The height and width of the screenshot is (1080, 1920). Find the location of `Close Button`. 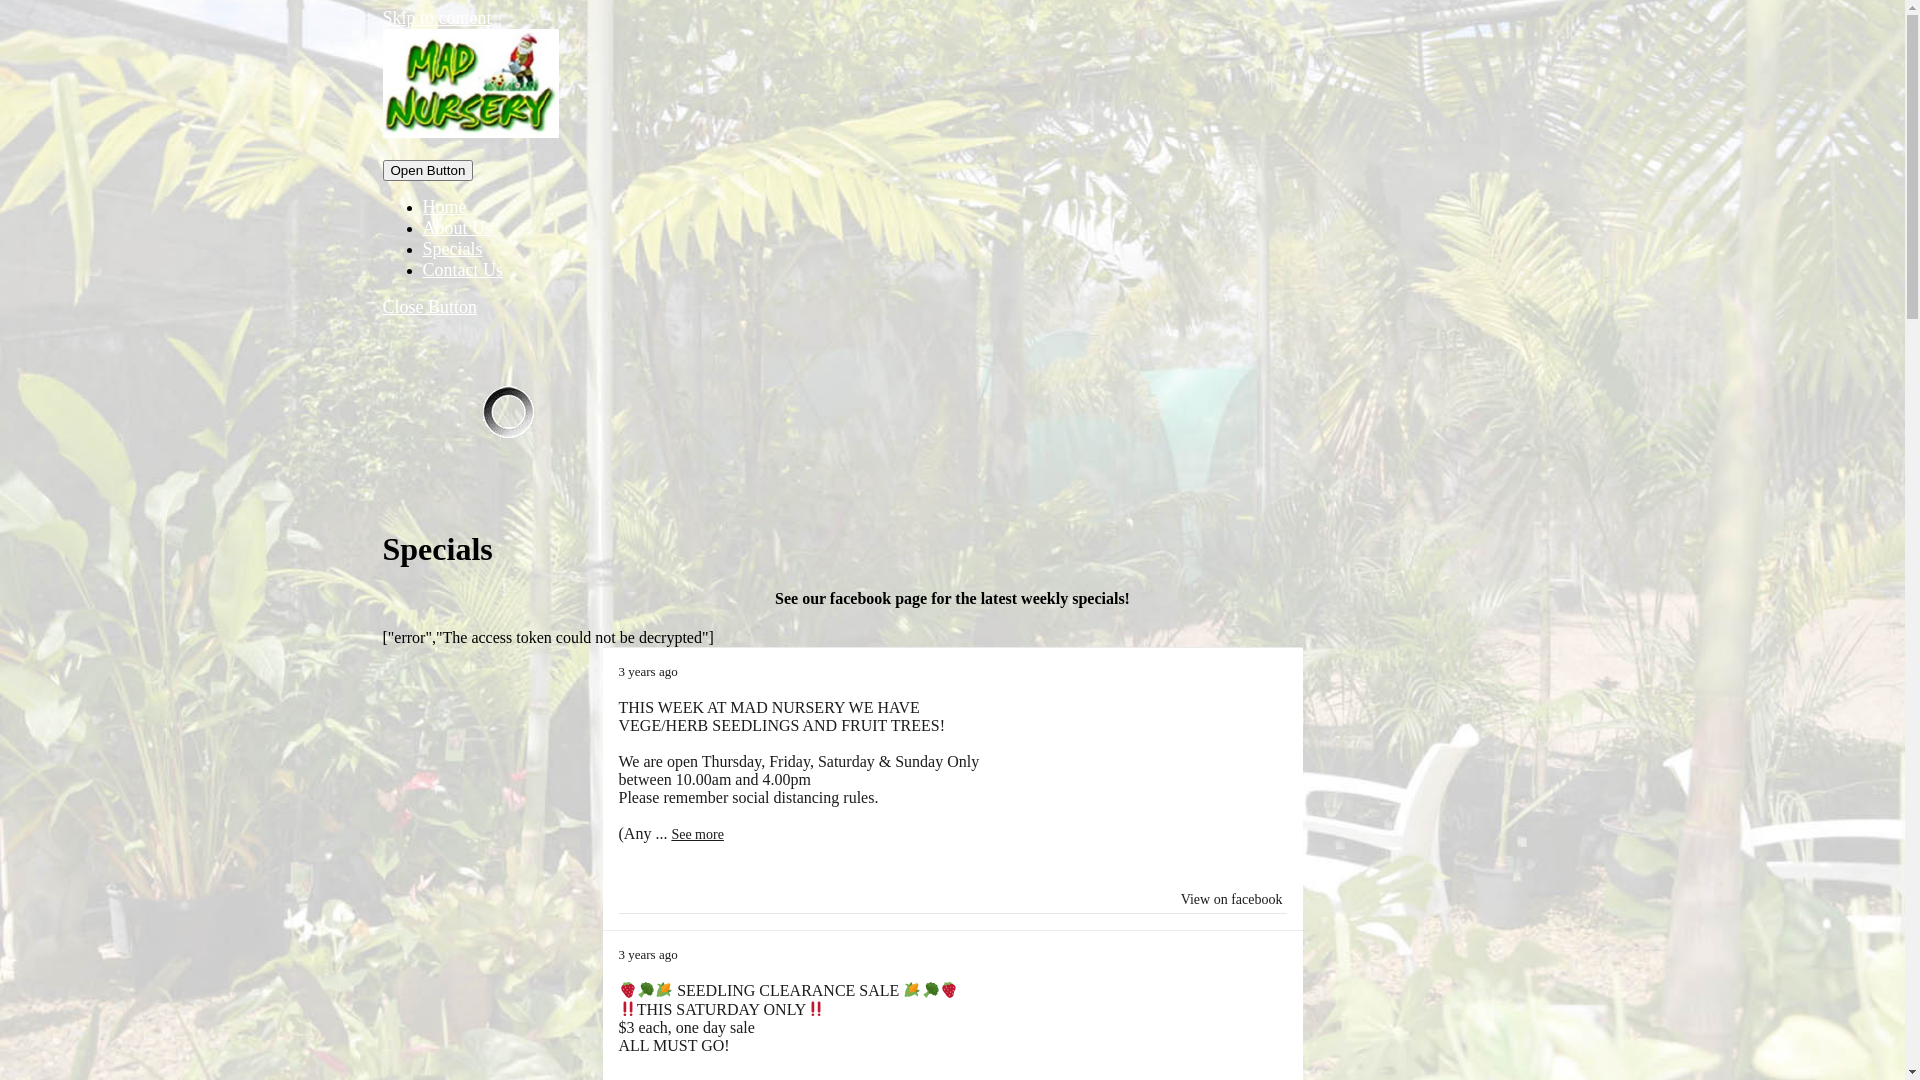

Close Button is located at coordinates (430, 307).